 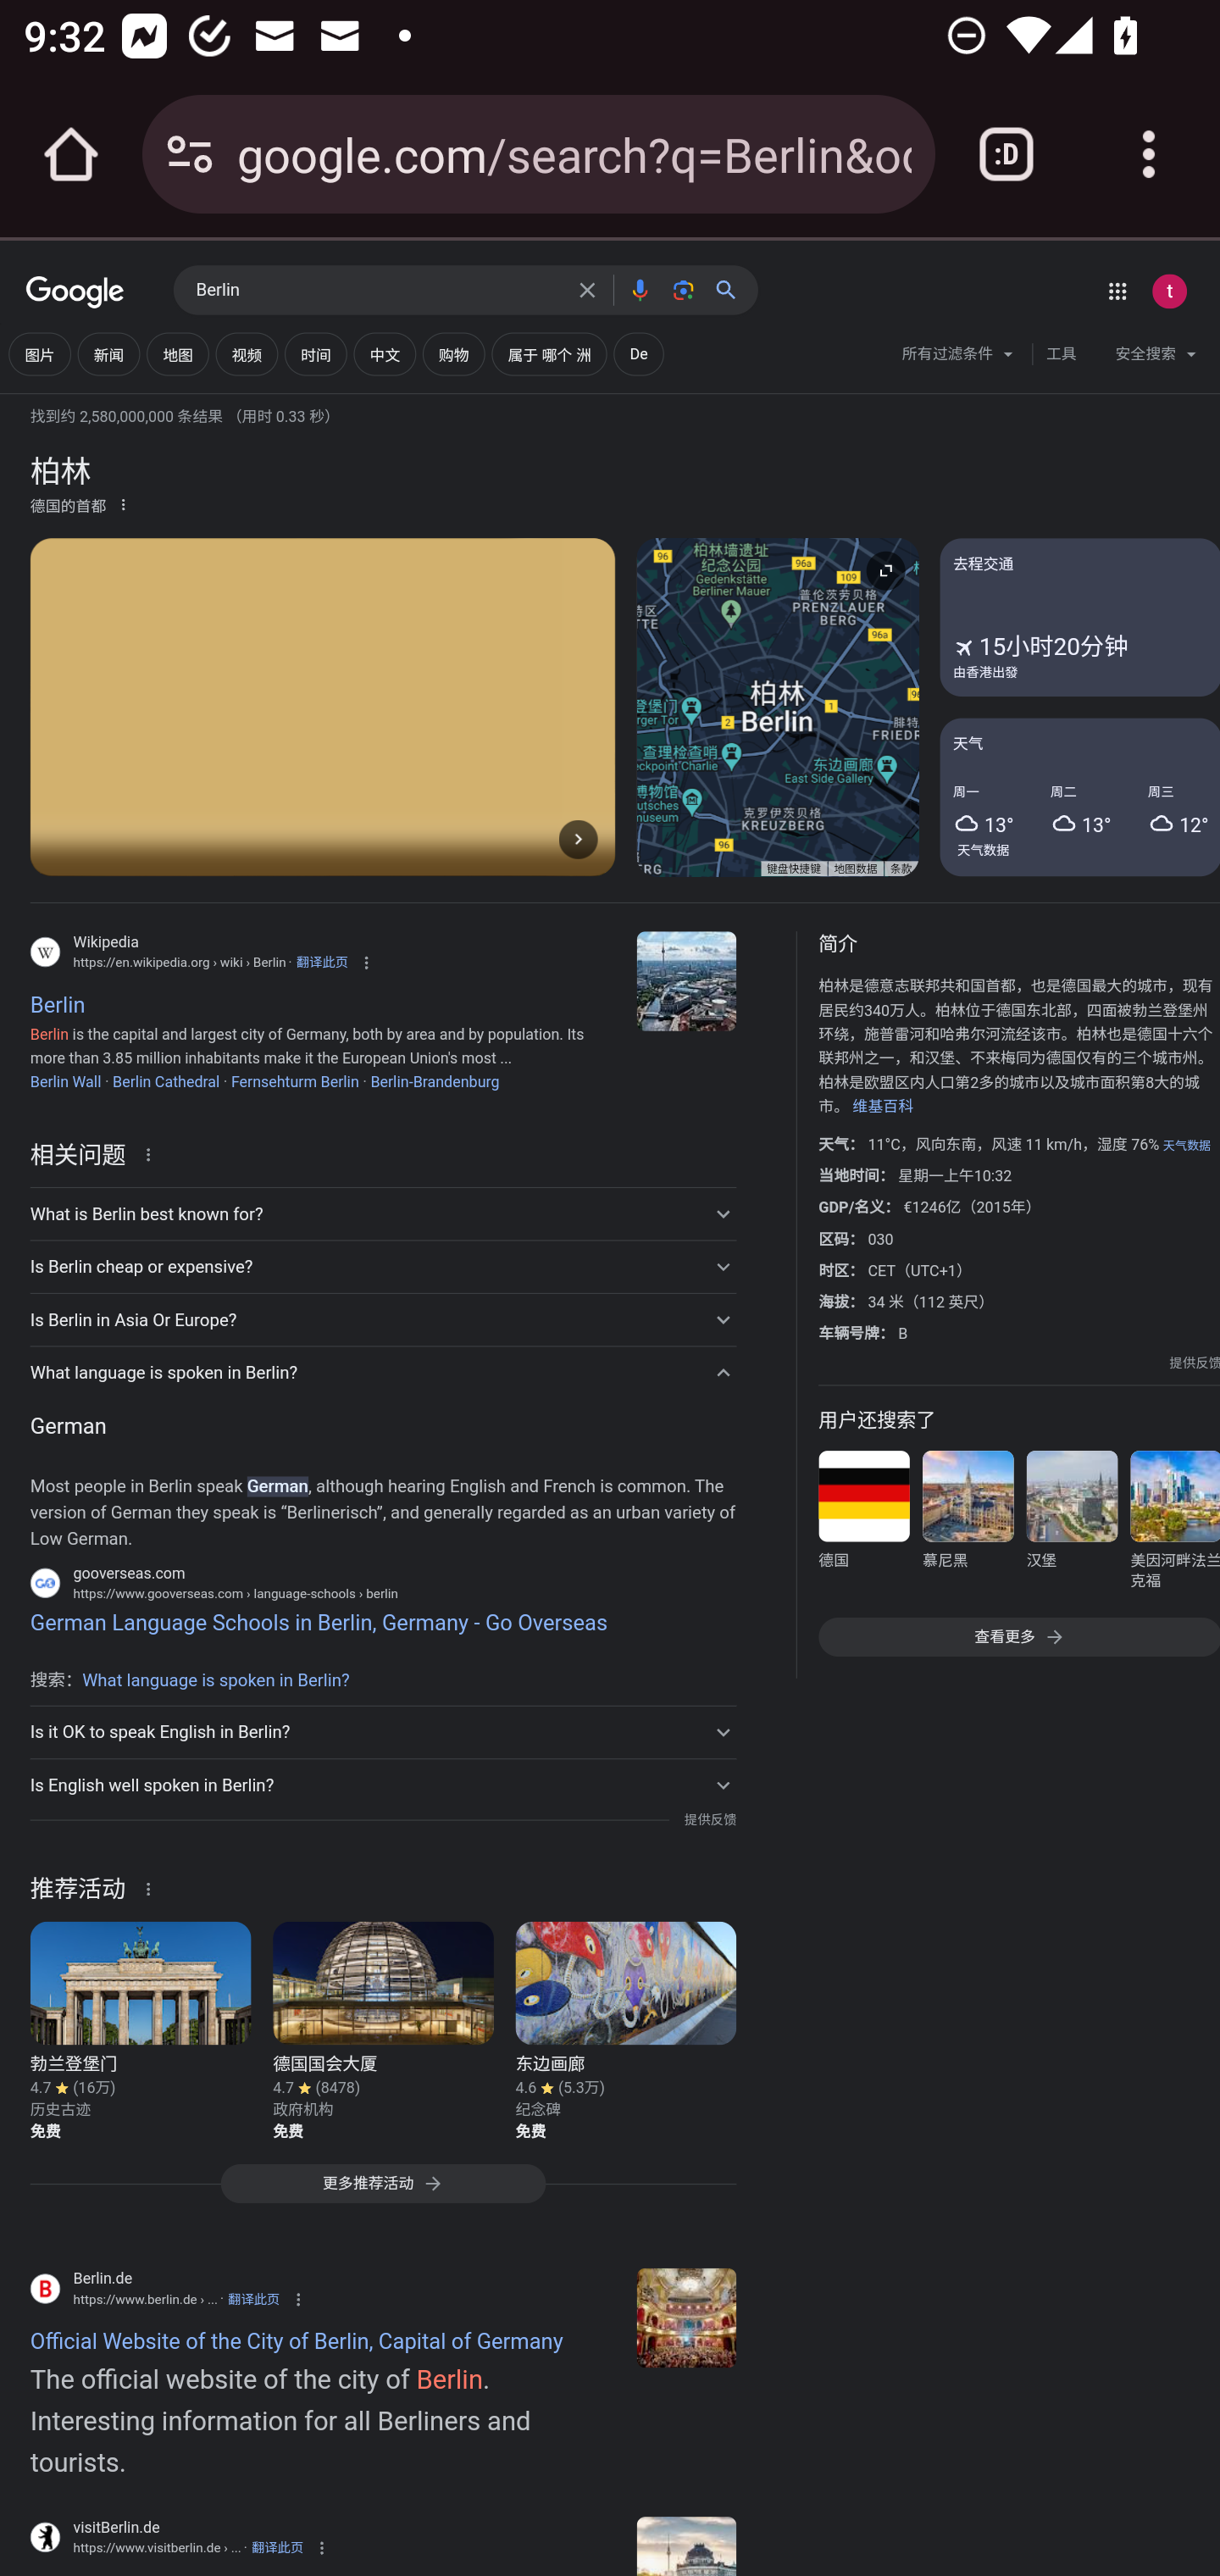 I want to click on Berlin, so click(x=378, y=291).